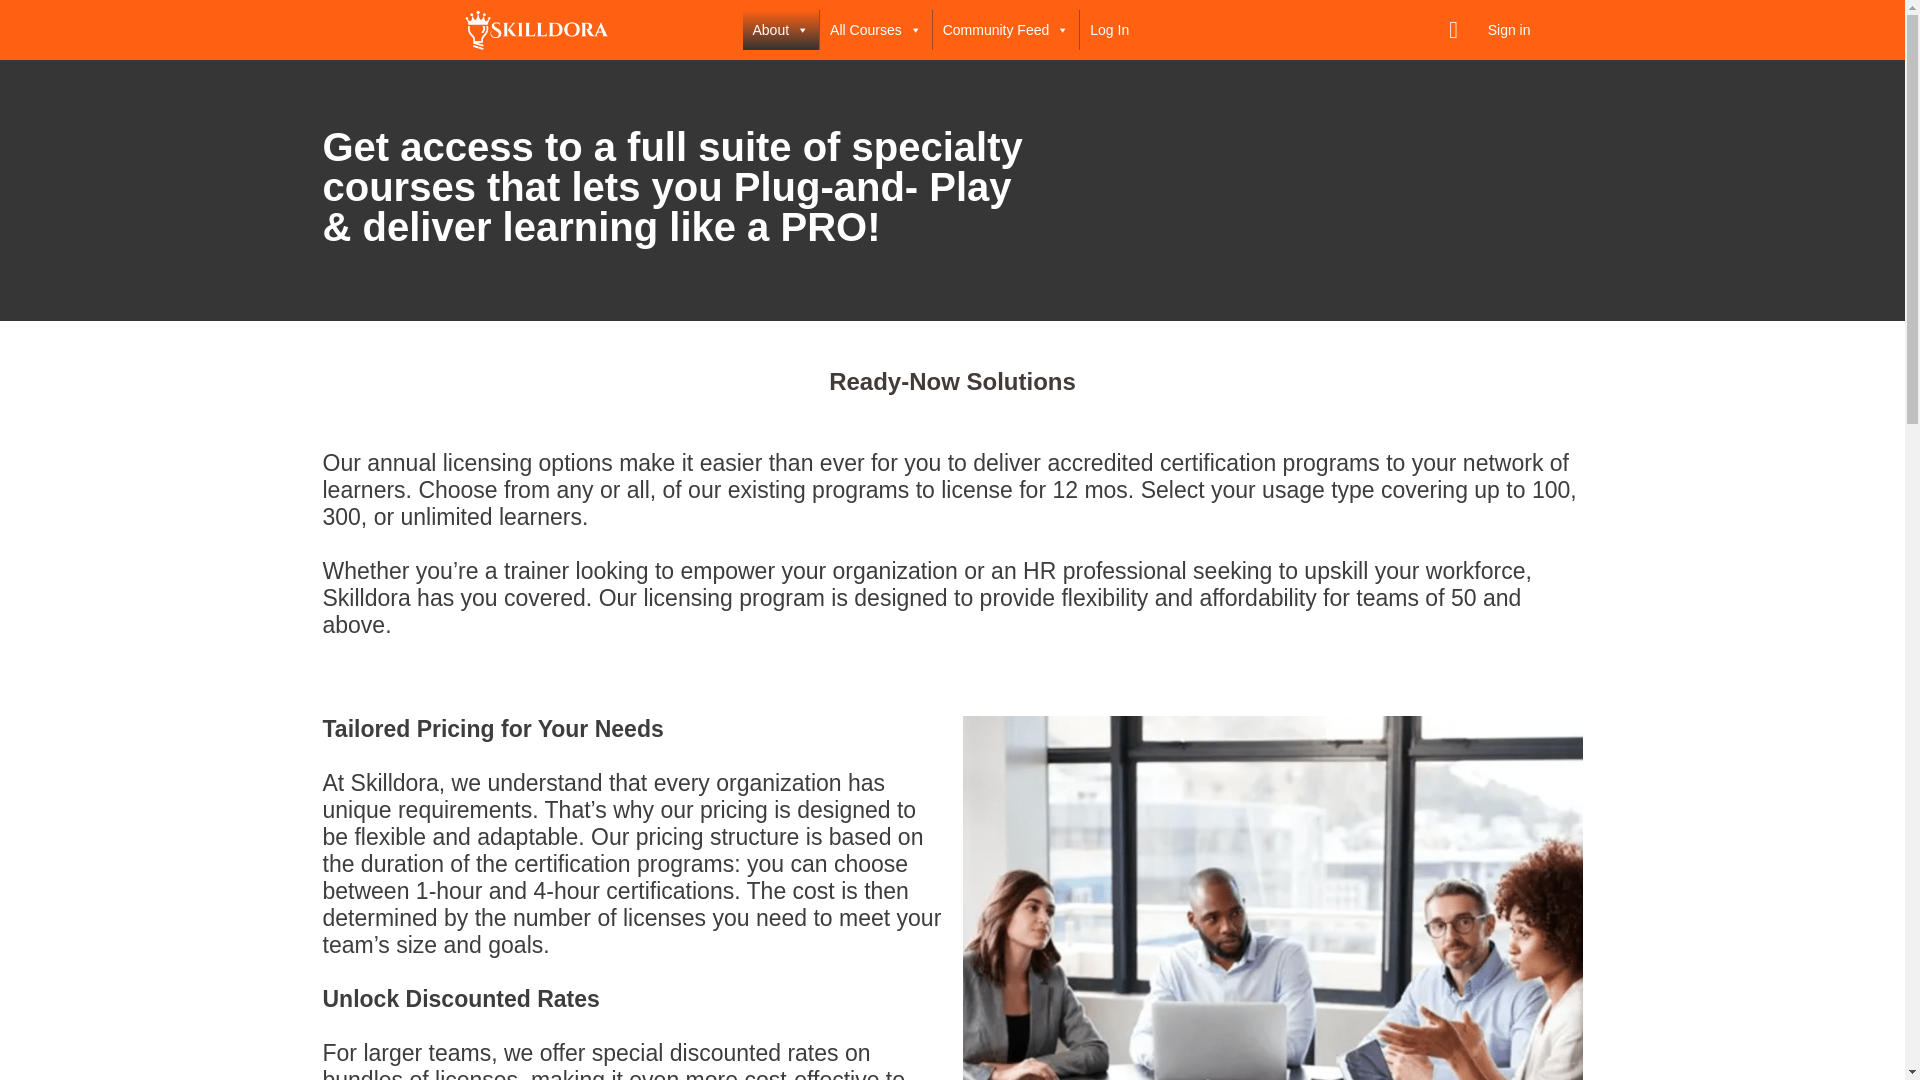  Describe the element at coordinates (780, 29) in the screenshot. I see `About` at that location.